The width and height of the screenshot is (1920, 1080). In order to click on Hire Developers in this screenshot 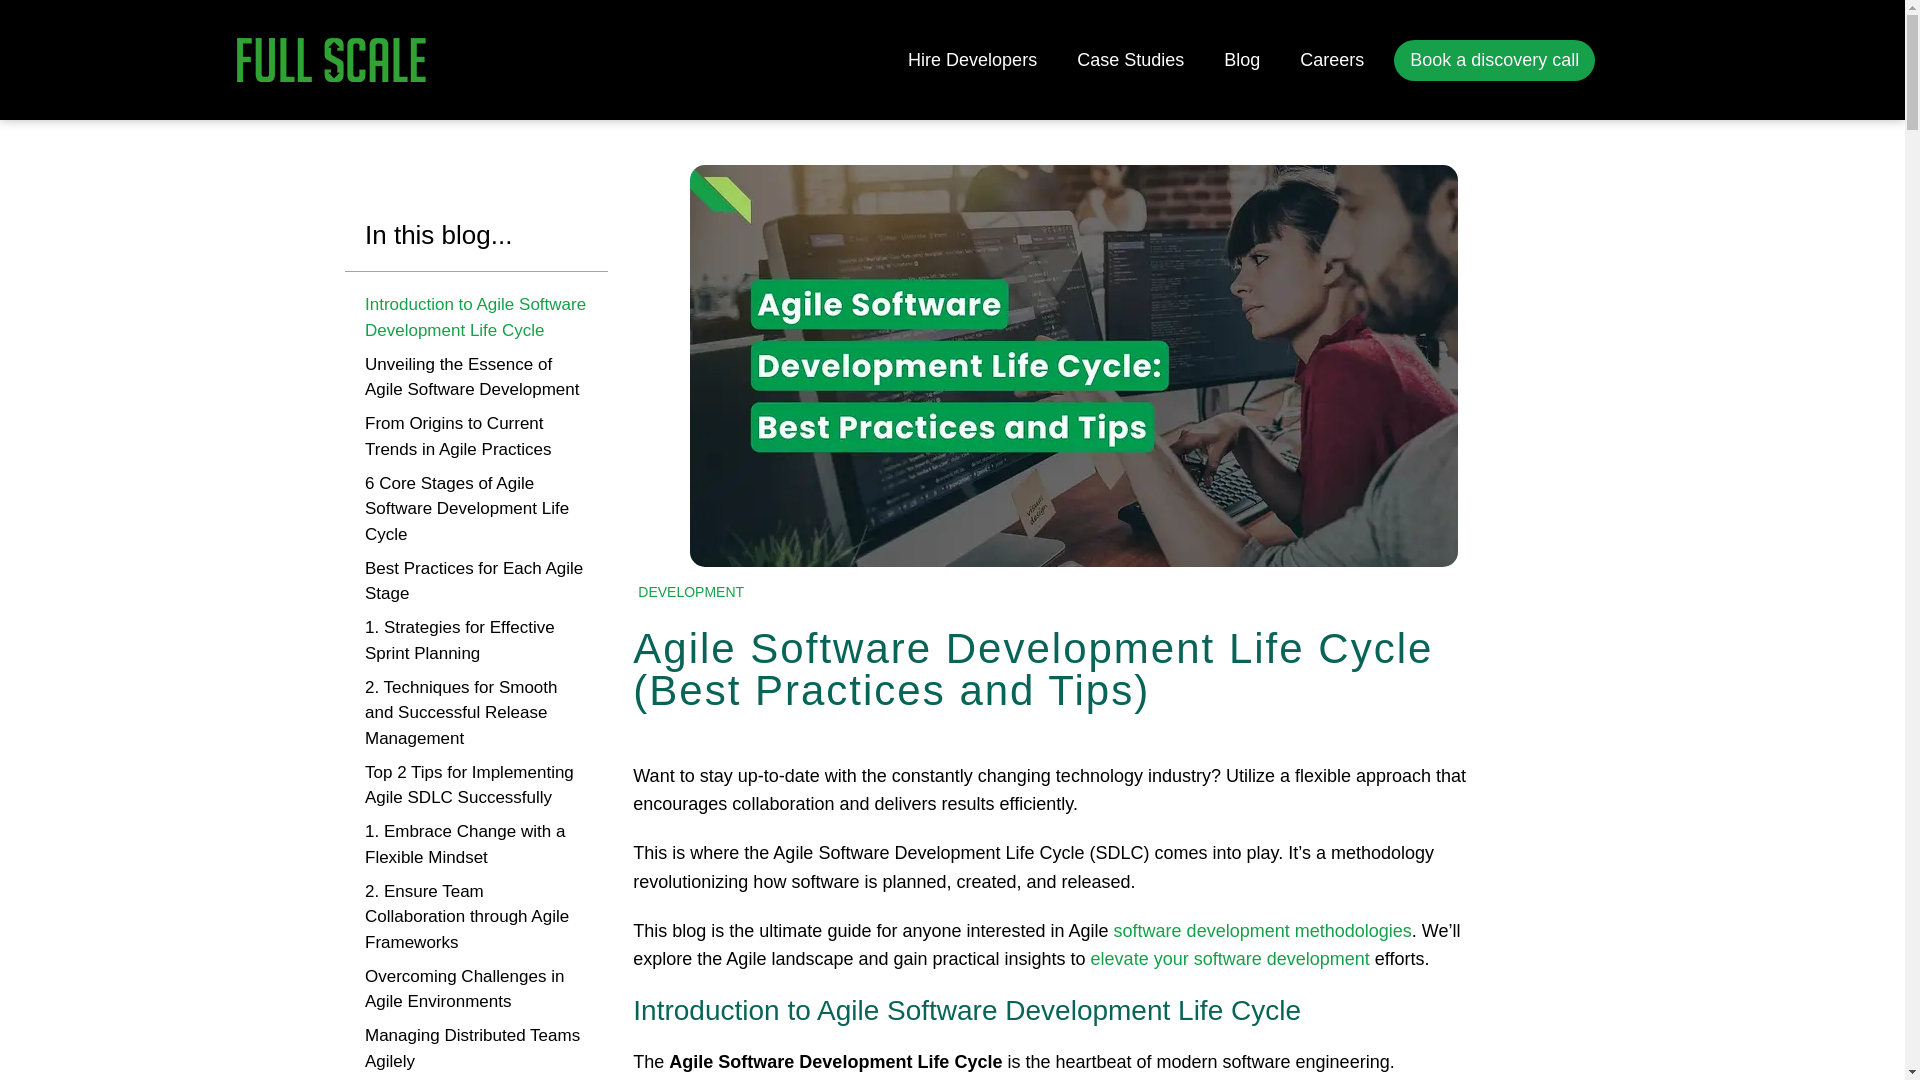, I will do `click(972, 60)`.